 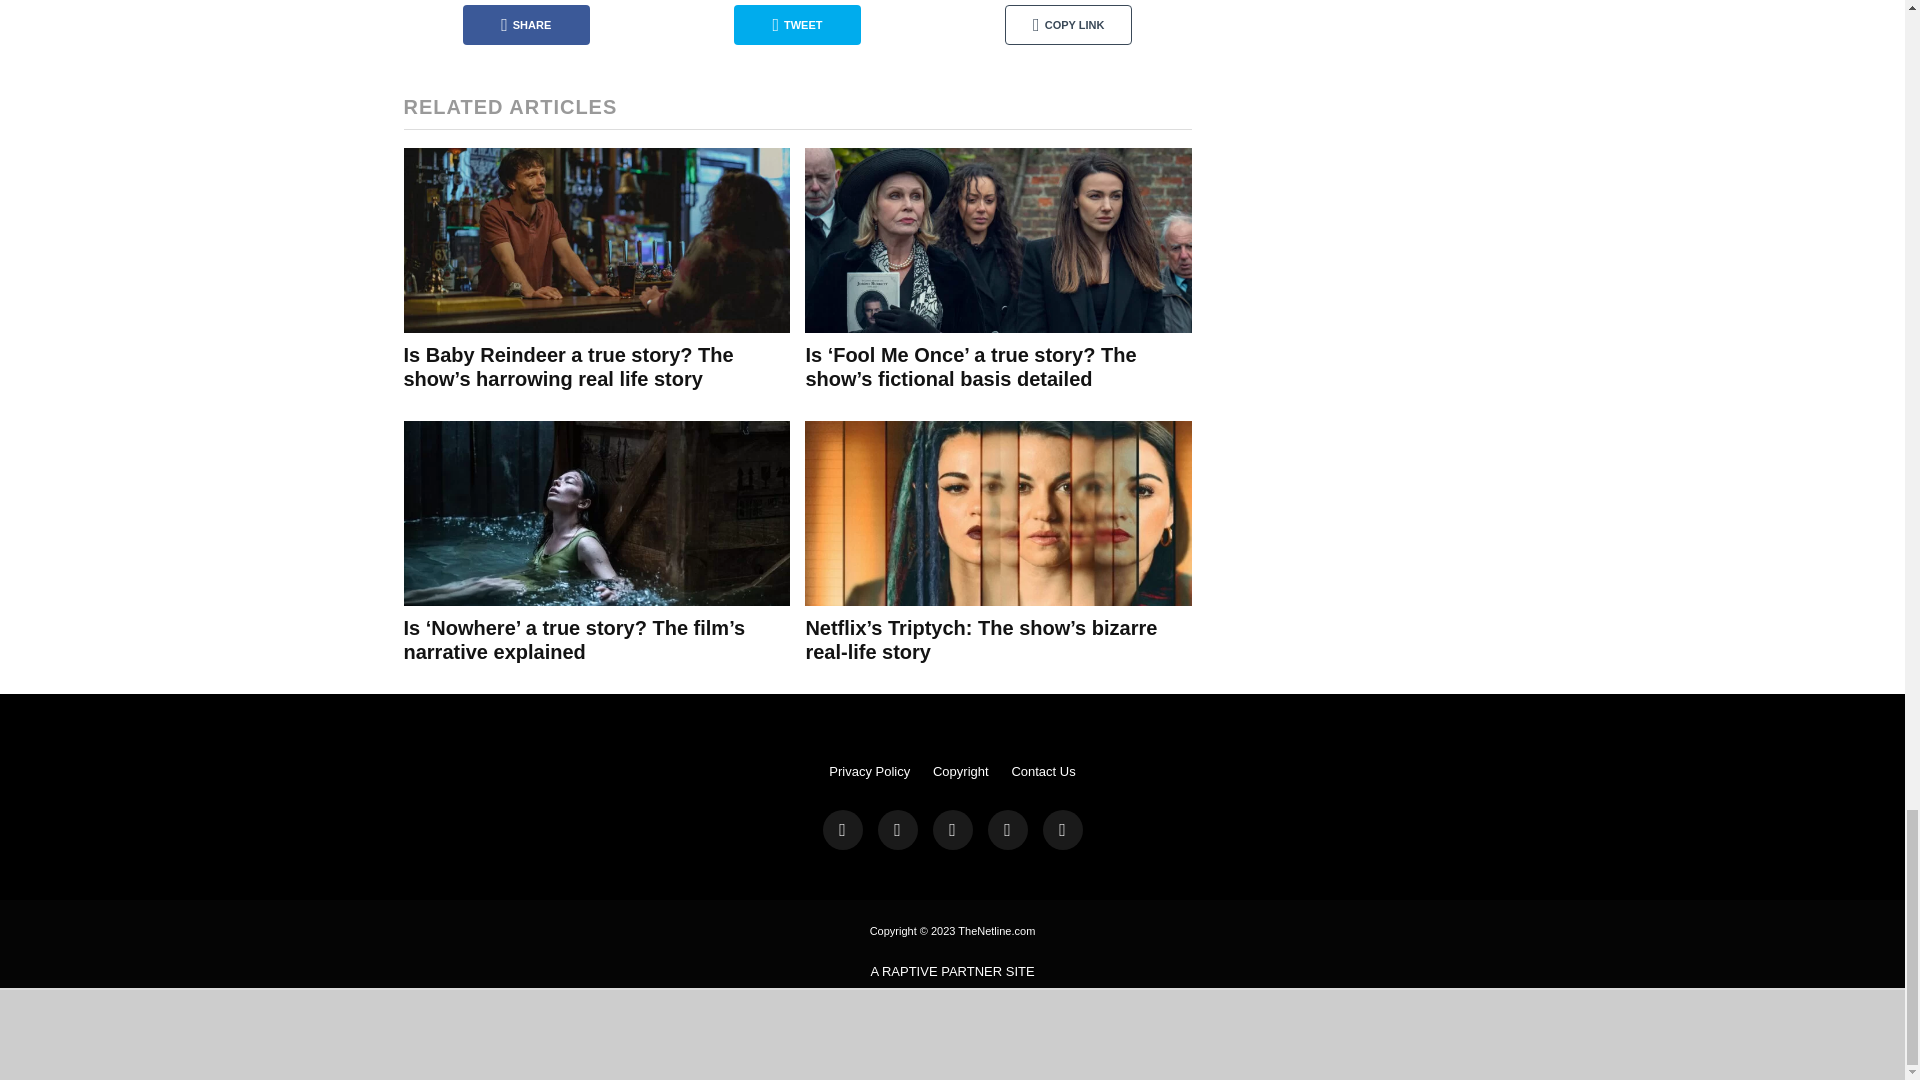 What do you see at coordinates (1043, 770) in the screenshot?
I see `Contact Us` at bounding box center [1043, 770].